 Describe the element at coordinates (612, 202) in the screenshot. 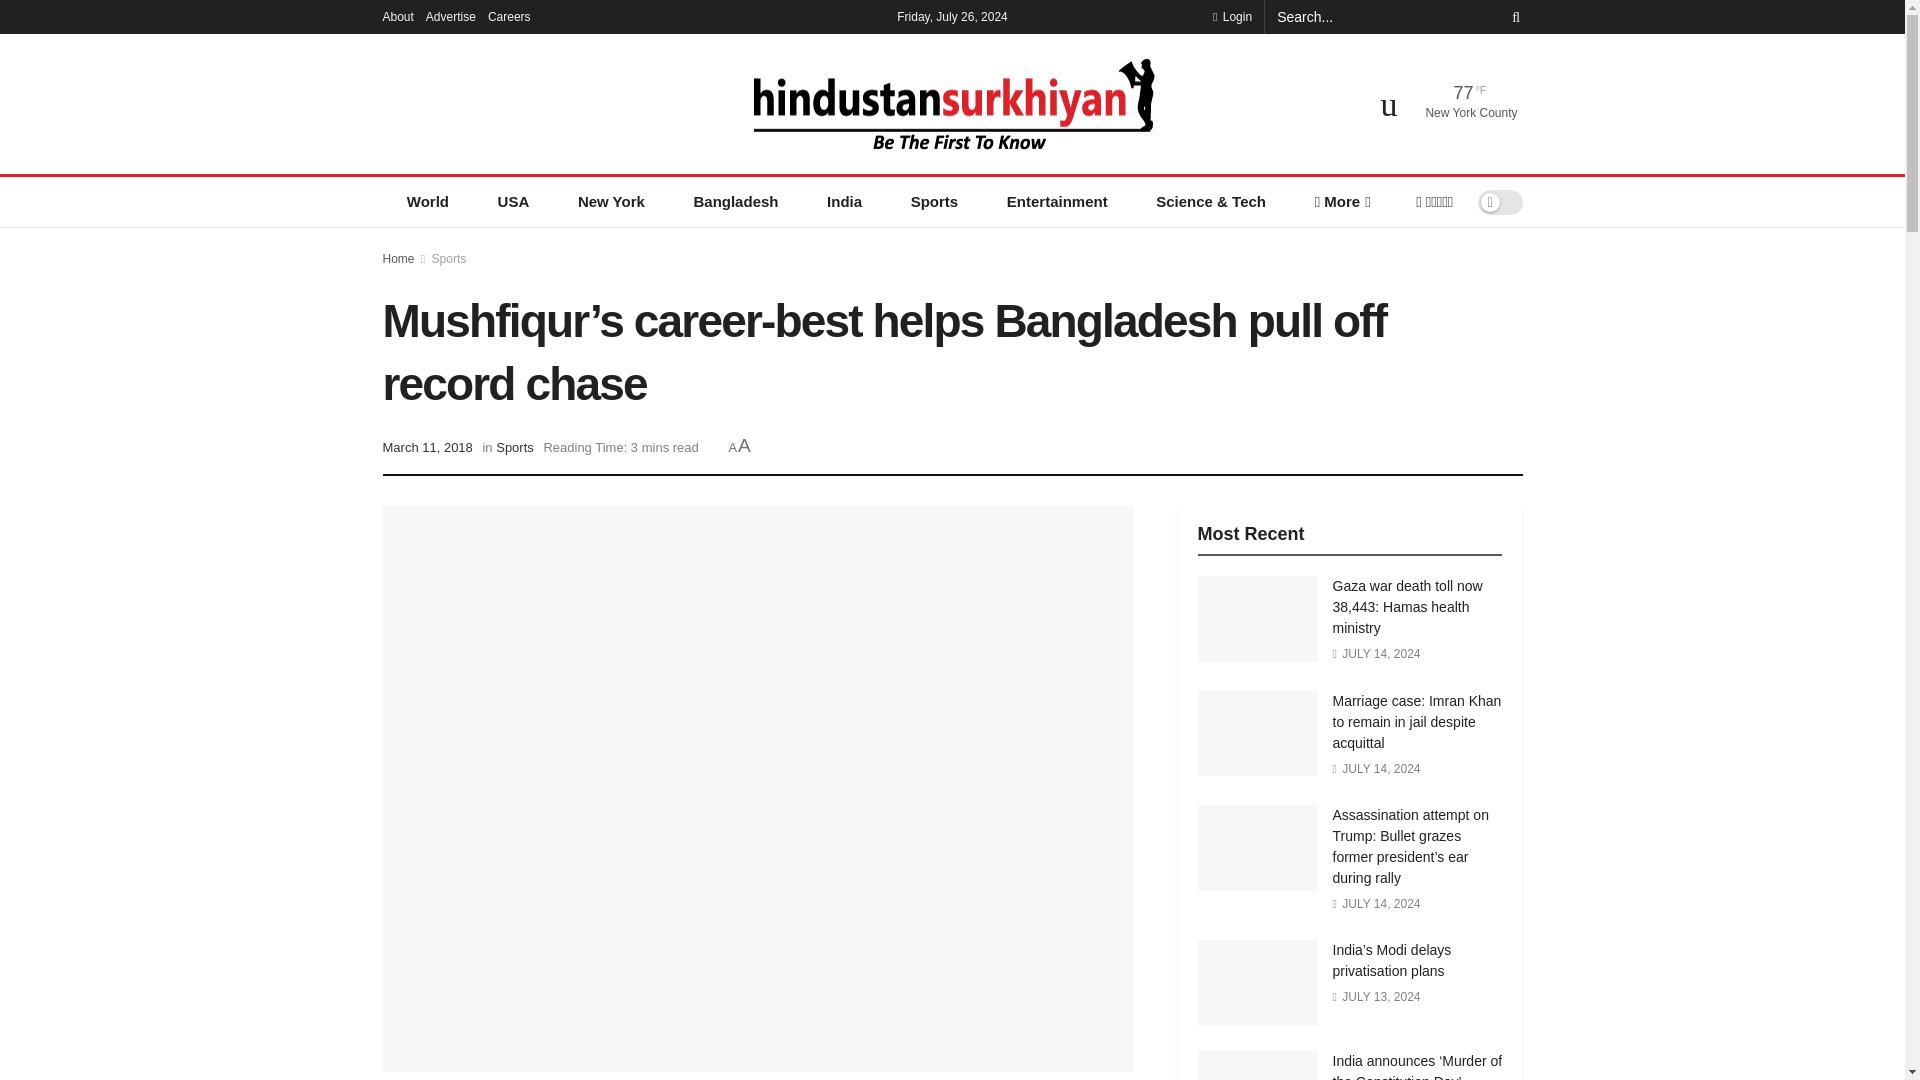

I see `New York` at that location.